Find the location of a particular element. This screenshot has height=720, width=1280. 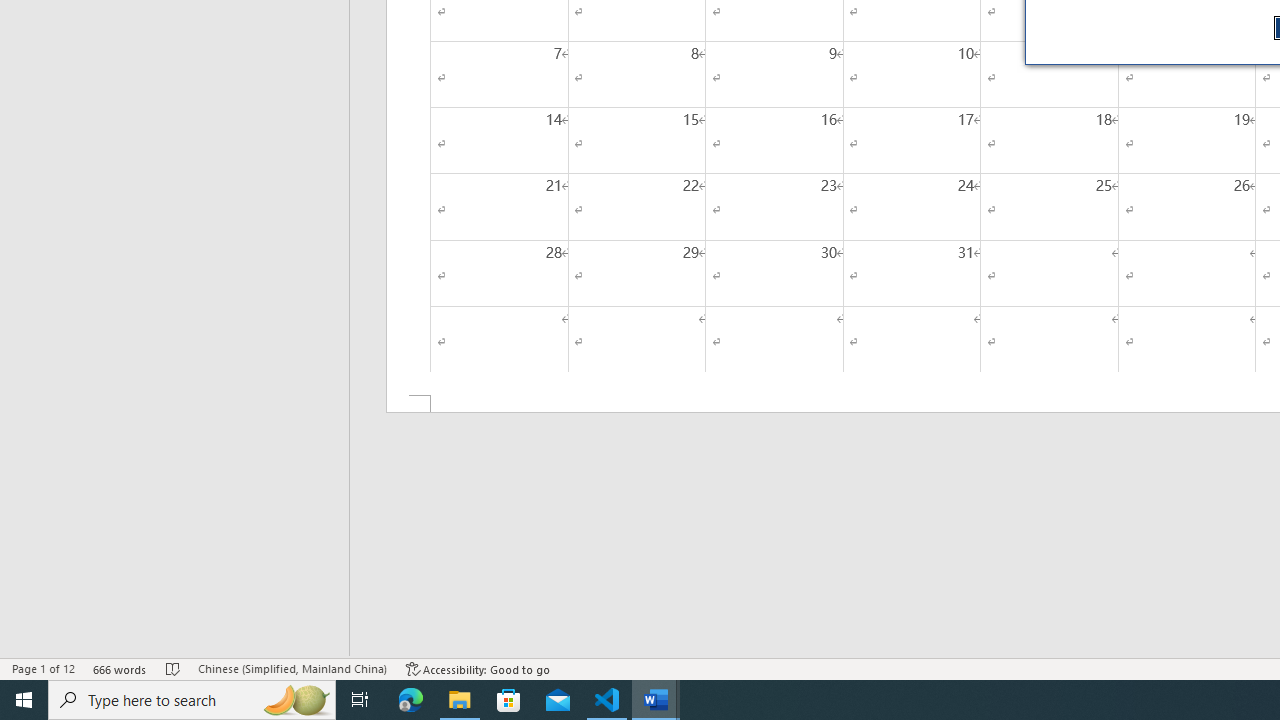

Language Chinese (Simplified, Mainland China) is located at coordinates (292, 668).